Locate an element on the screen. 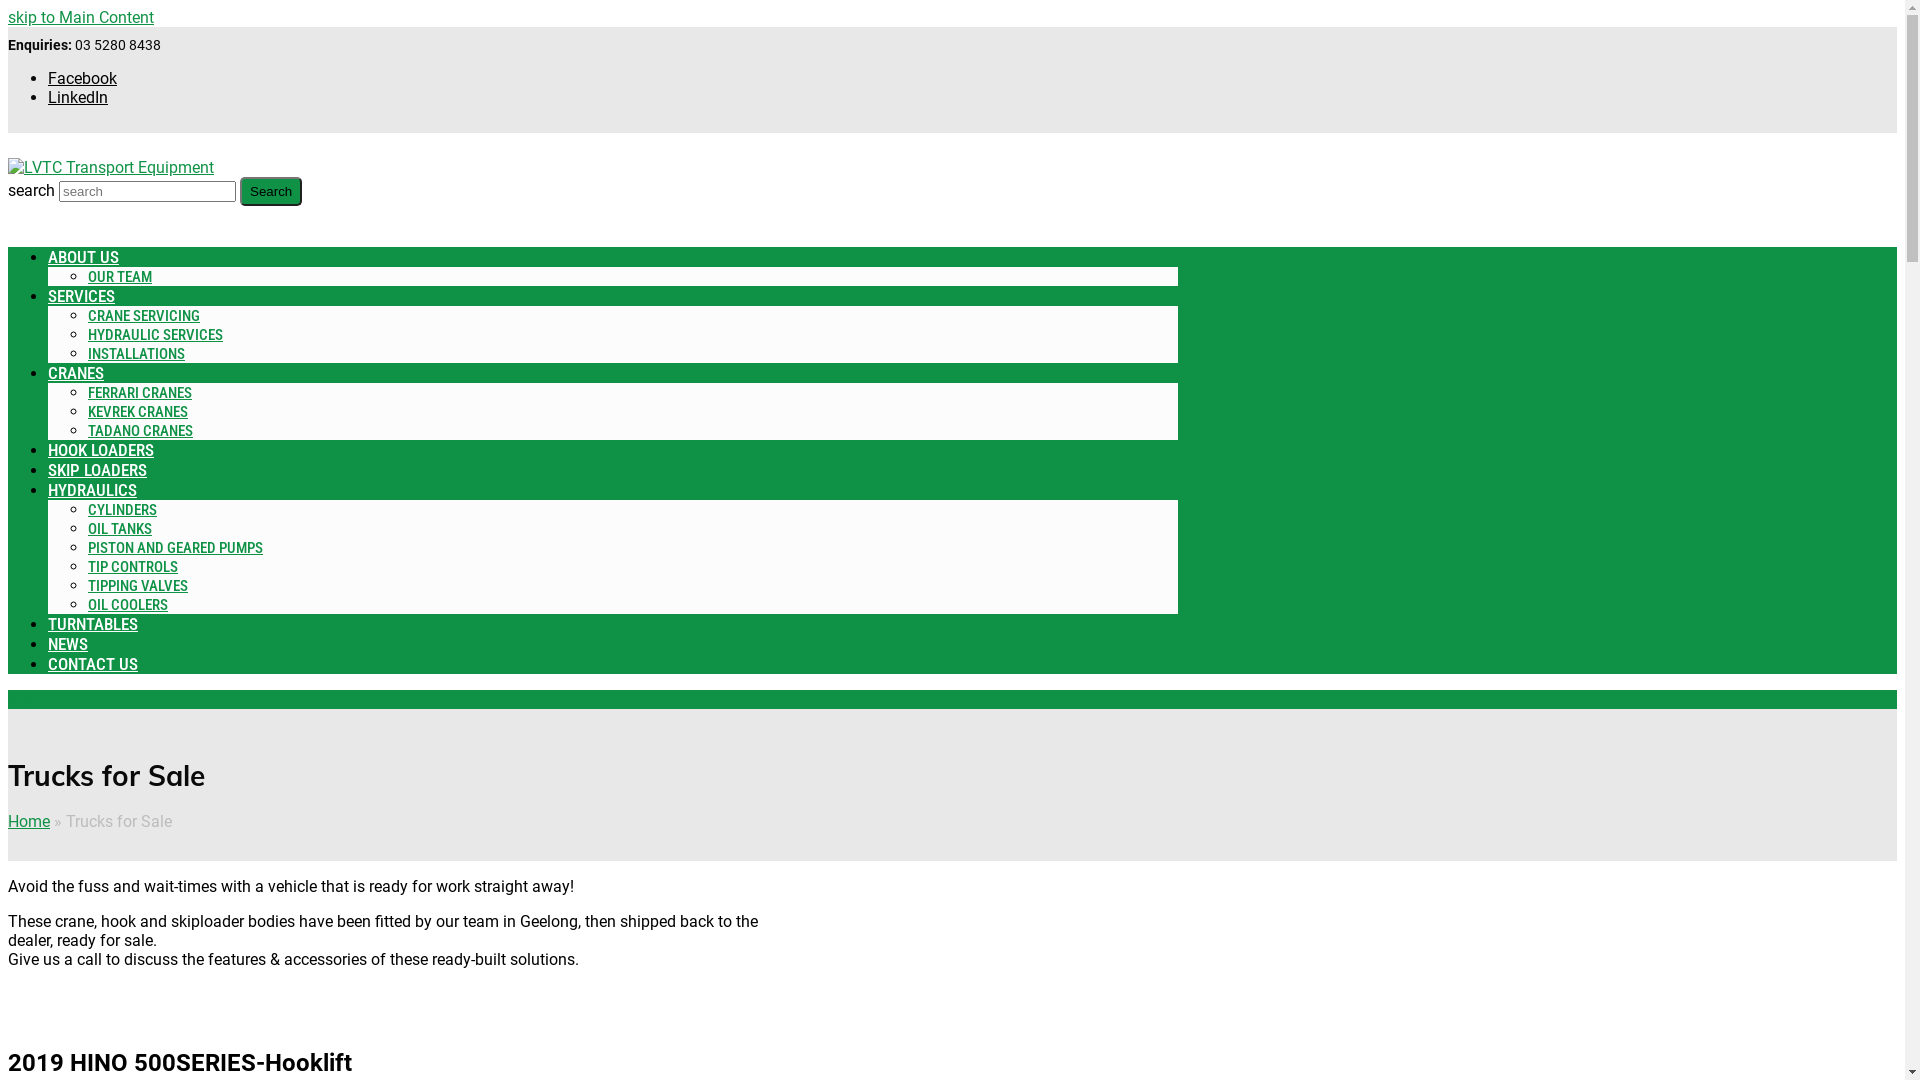 Image resolution: width=1920 pixels, height=1080 pixels. LinkedIn is located at coordinates (78, 98).